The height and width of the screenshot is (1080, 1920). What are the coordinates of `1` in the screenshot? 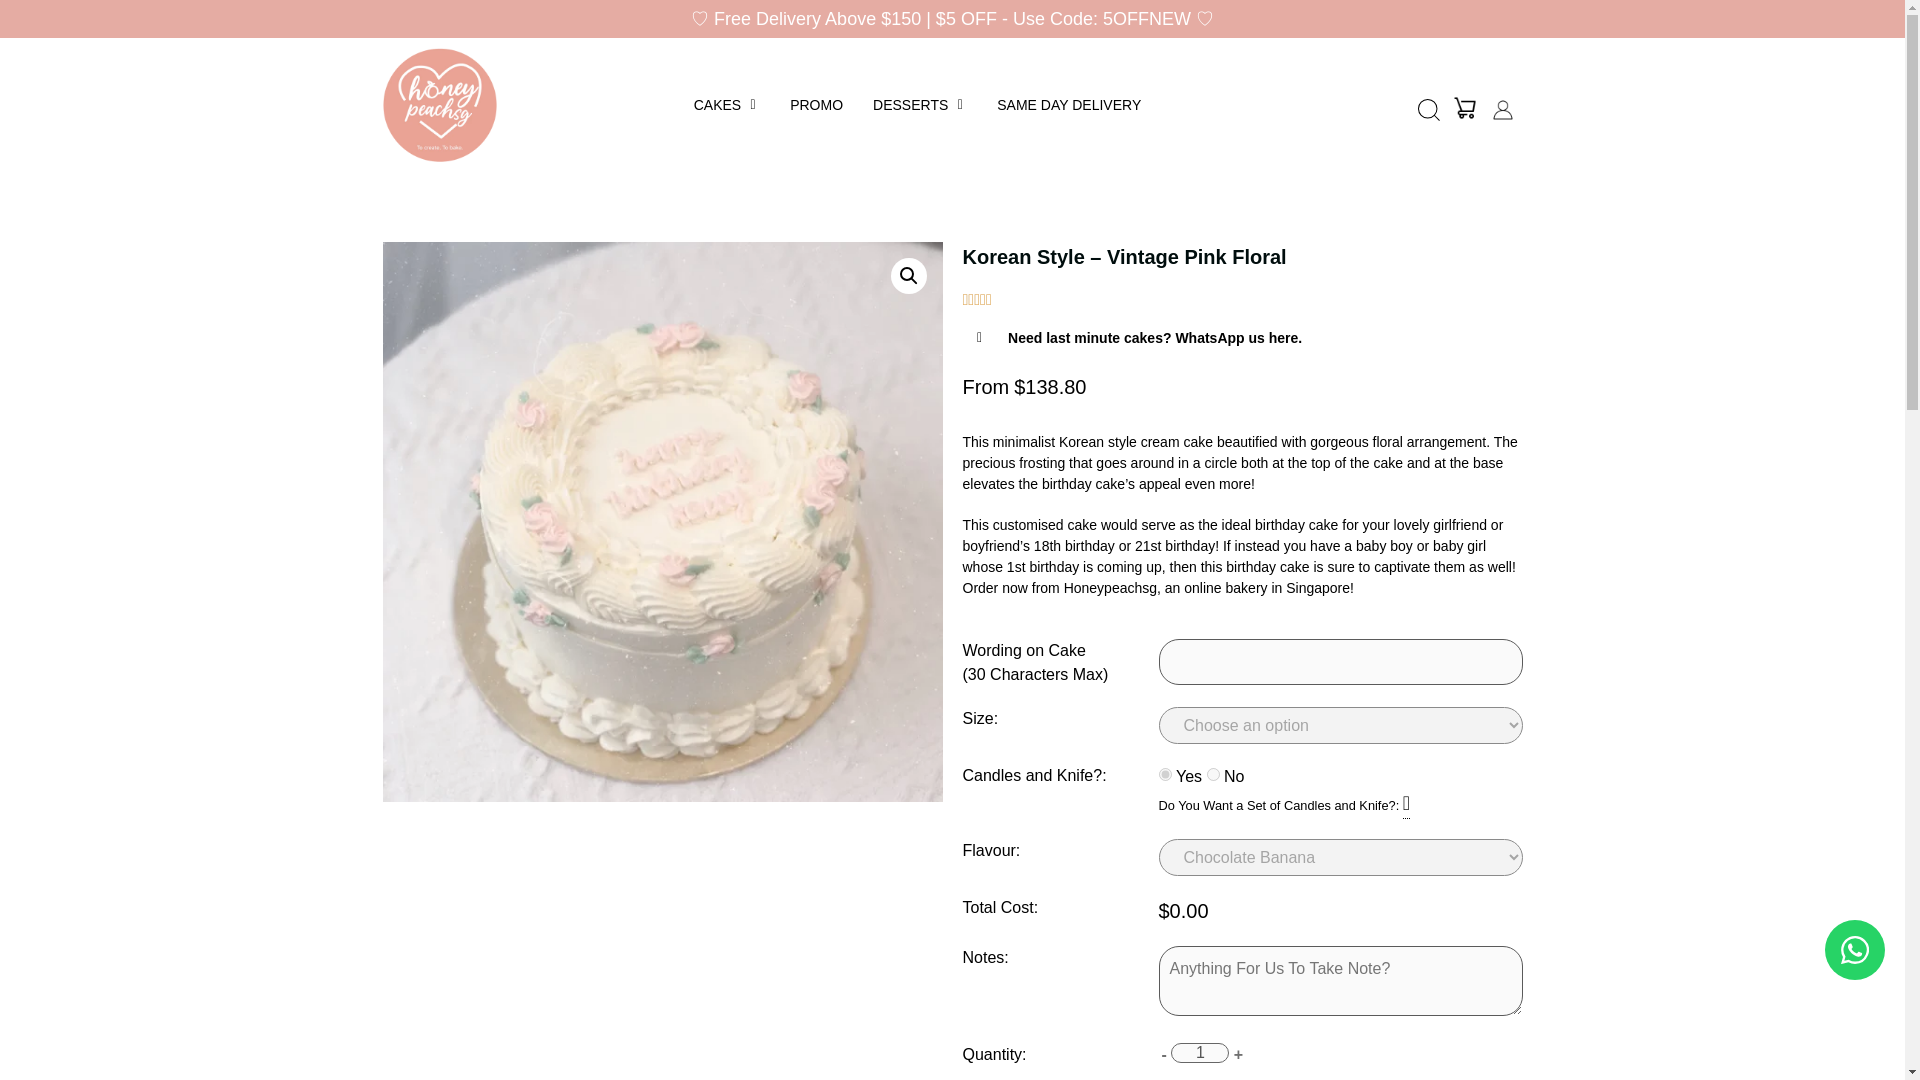 It's located at (1200, 1052).